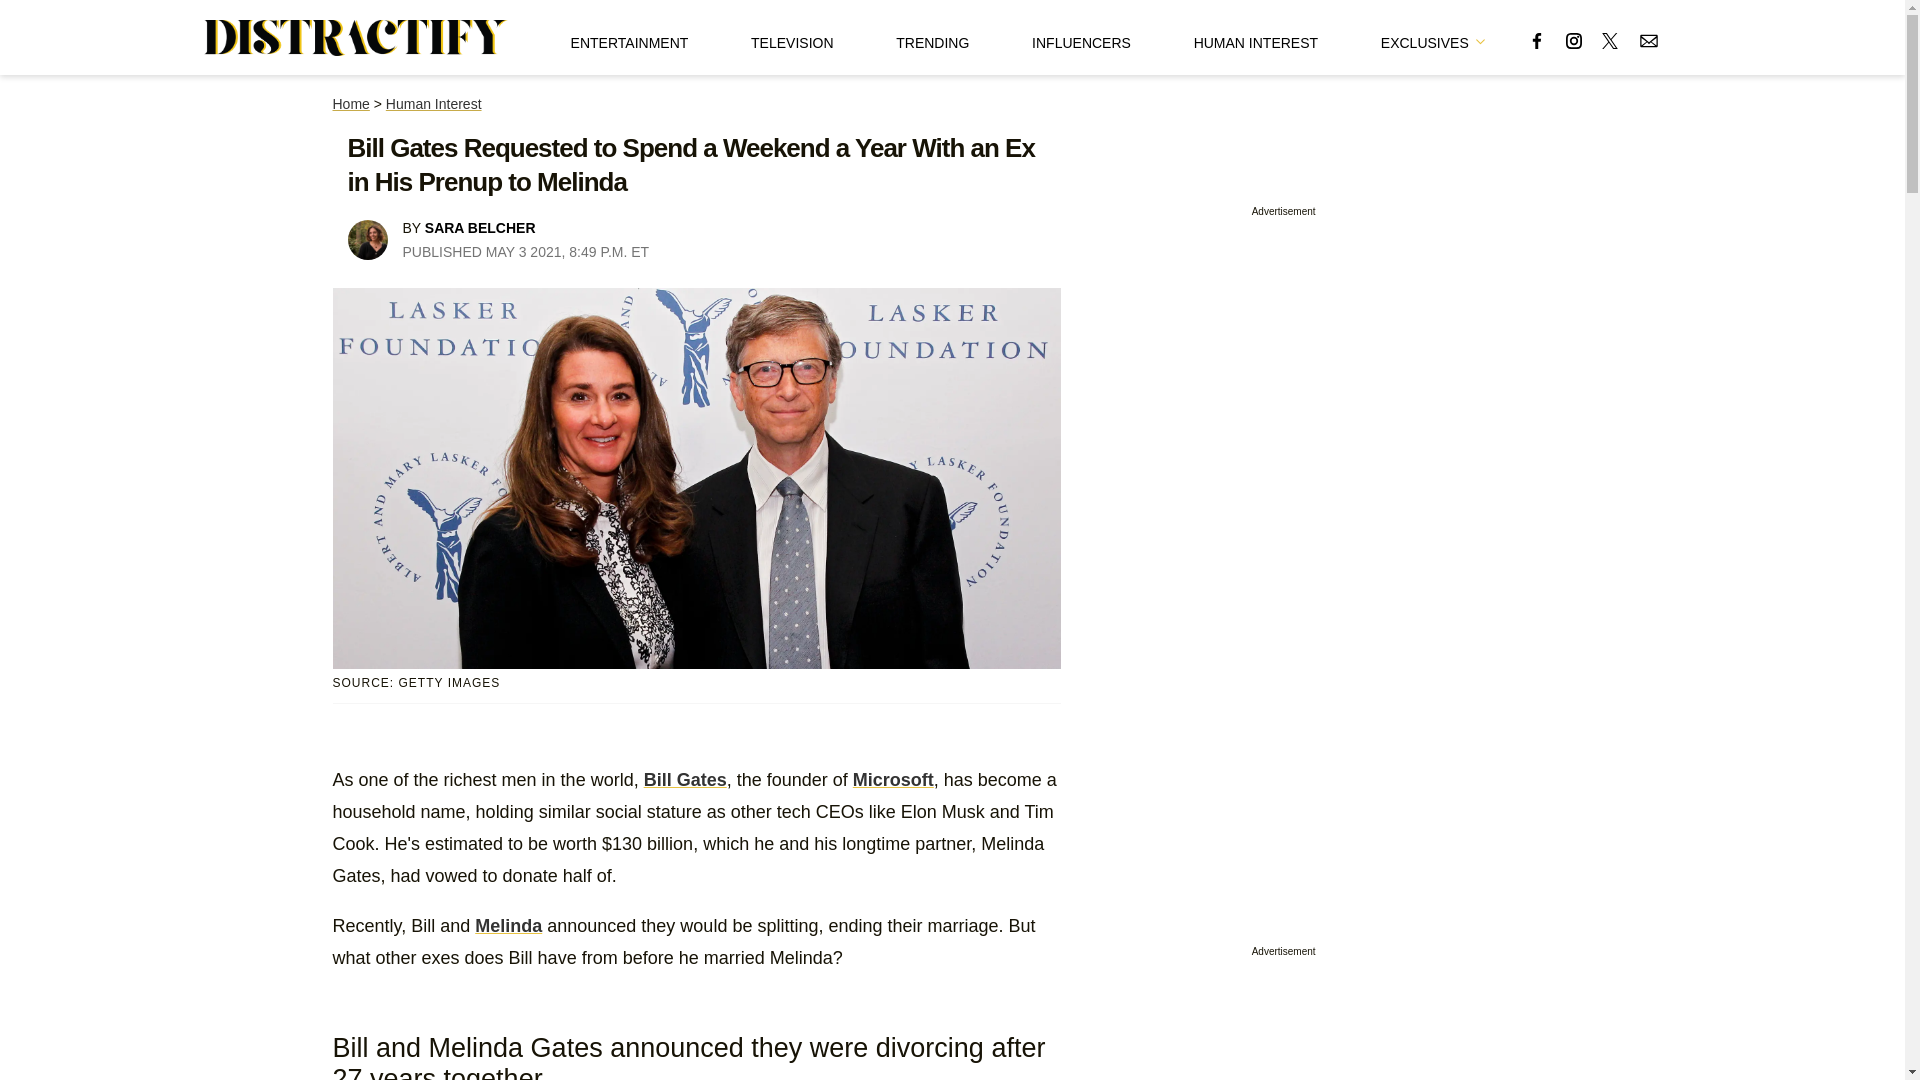  I want to click on Melinda, so click(508, 926).